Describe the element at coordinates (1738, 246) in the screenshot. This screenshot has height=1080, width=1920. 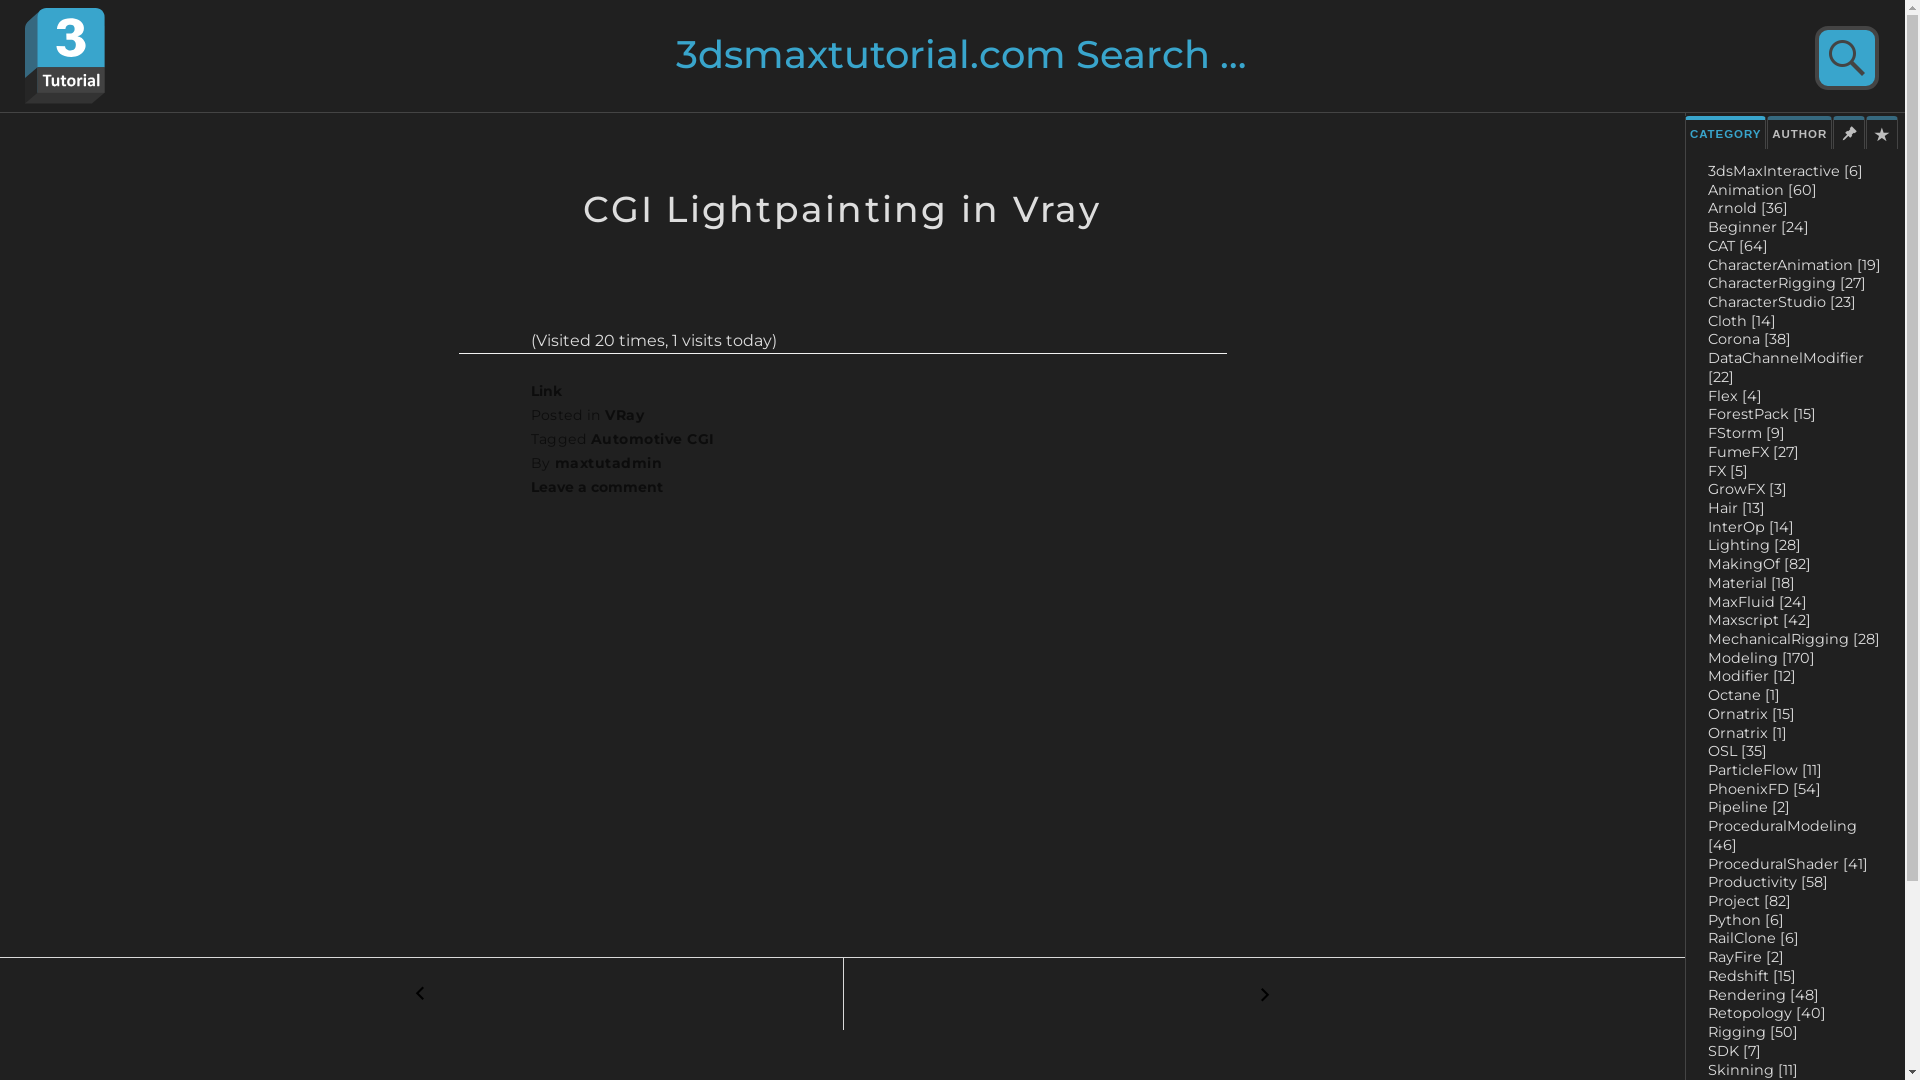
I see `CAT [64]` at that location.